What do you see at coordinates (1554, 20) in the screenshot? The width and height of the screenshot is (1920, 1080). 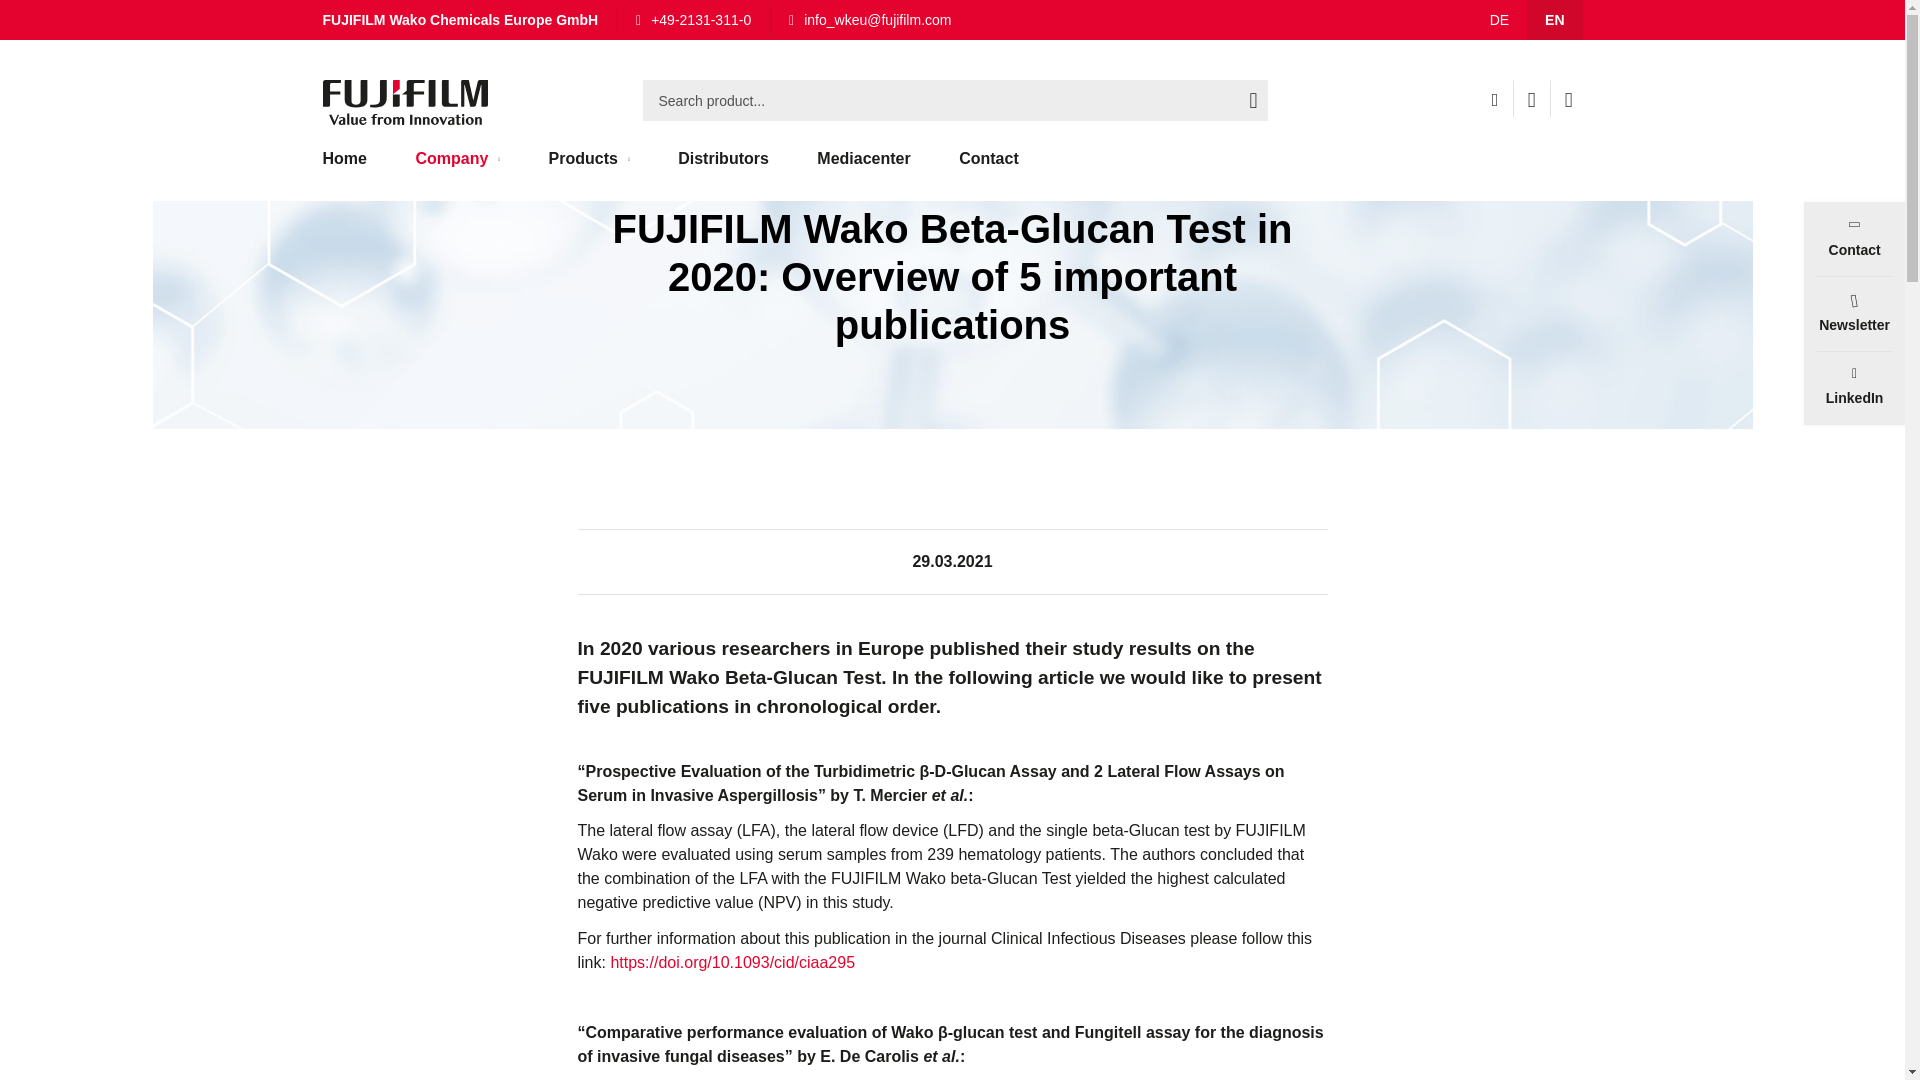 I see `EN` at bounding box center [1554, 20].